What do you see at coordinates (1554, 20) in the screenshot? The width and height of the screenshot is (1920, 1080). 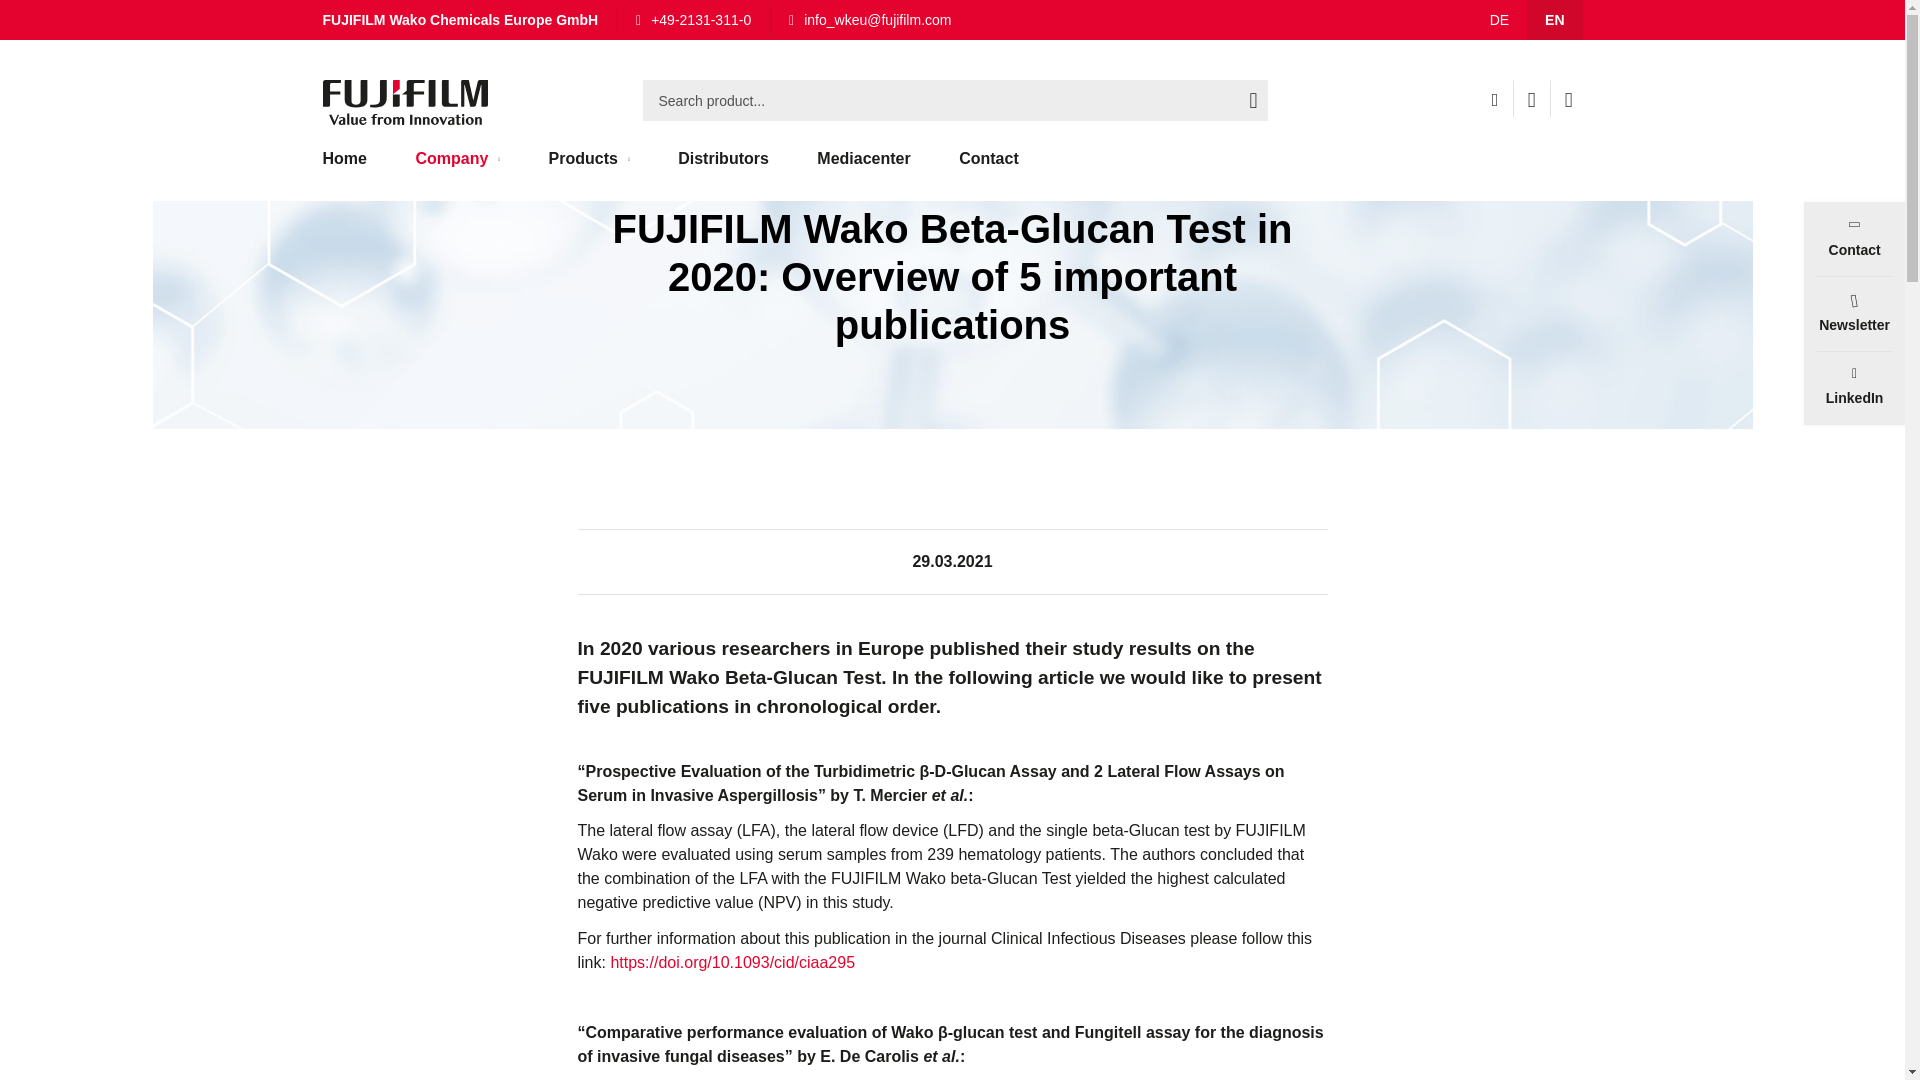 I see `EN` at bounding box center [1554, 20].